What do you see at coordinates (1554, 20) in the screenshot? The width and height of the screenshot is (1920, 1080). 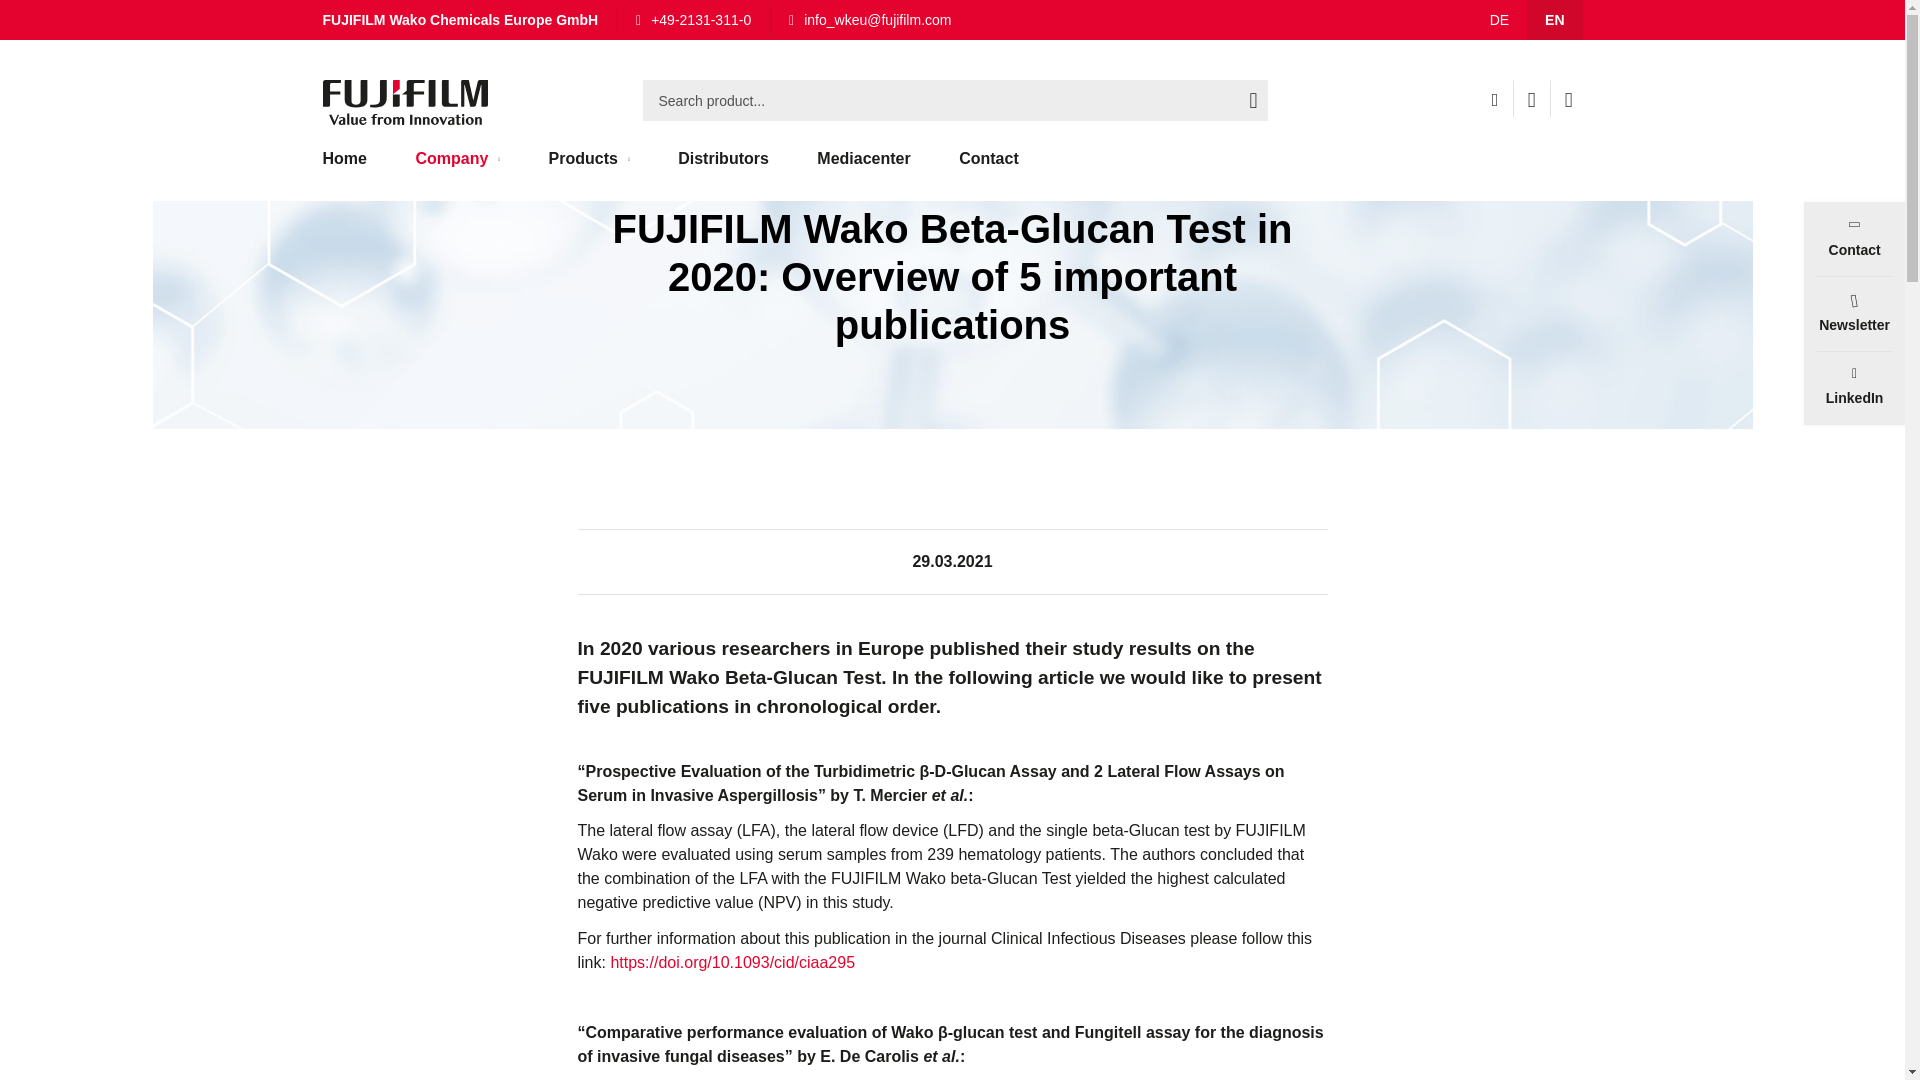 I see `EN` at bounding box center [1554, 20].